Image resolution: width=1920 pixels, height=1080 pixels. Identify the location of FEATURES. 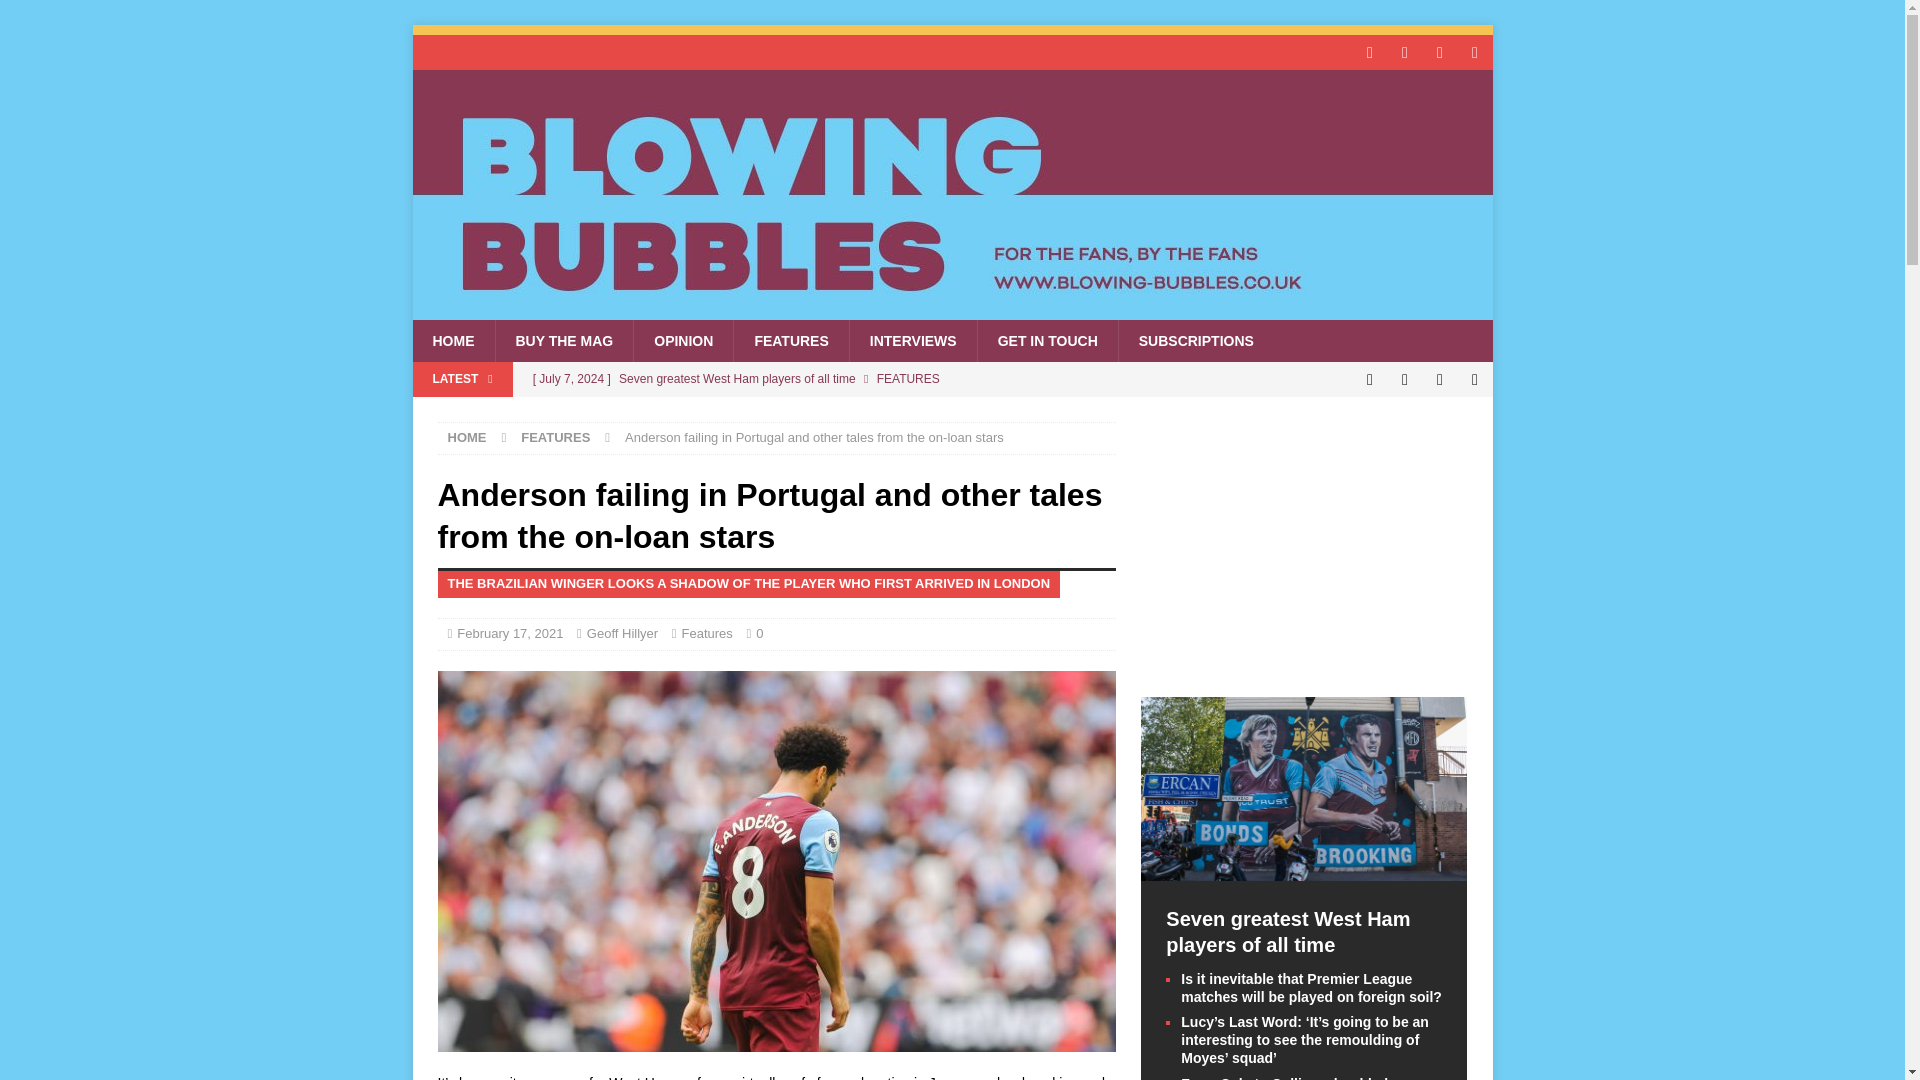
(554, 436).